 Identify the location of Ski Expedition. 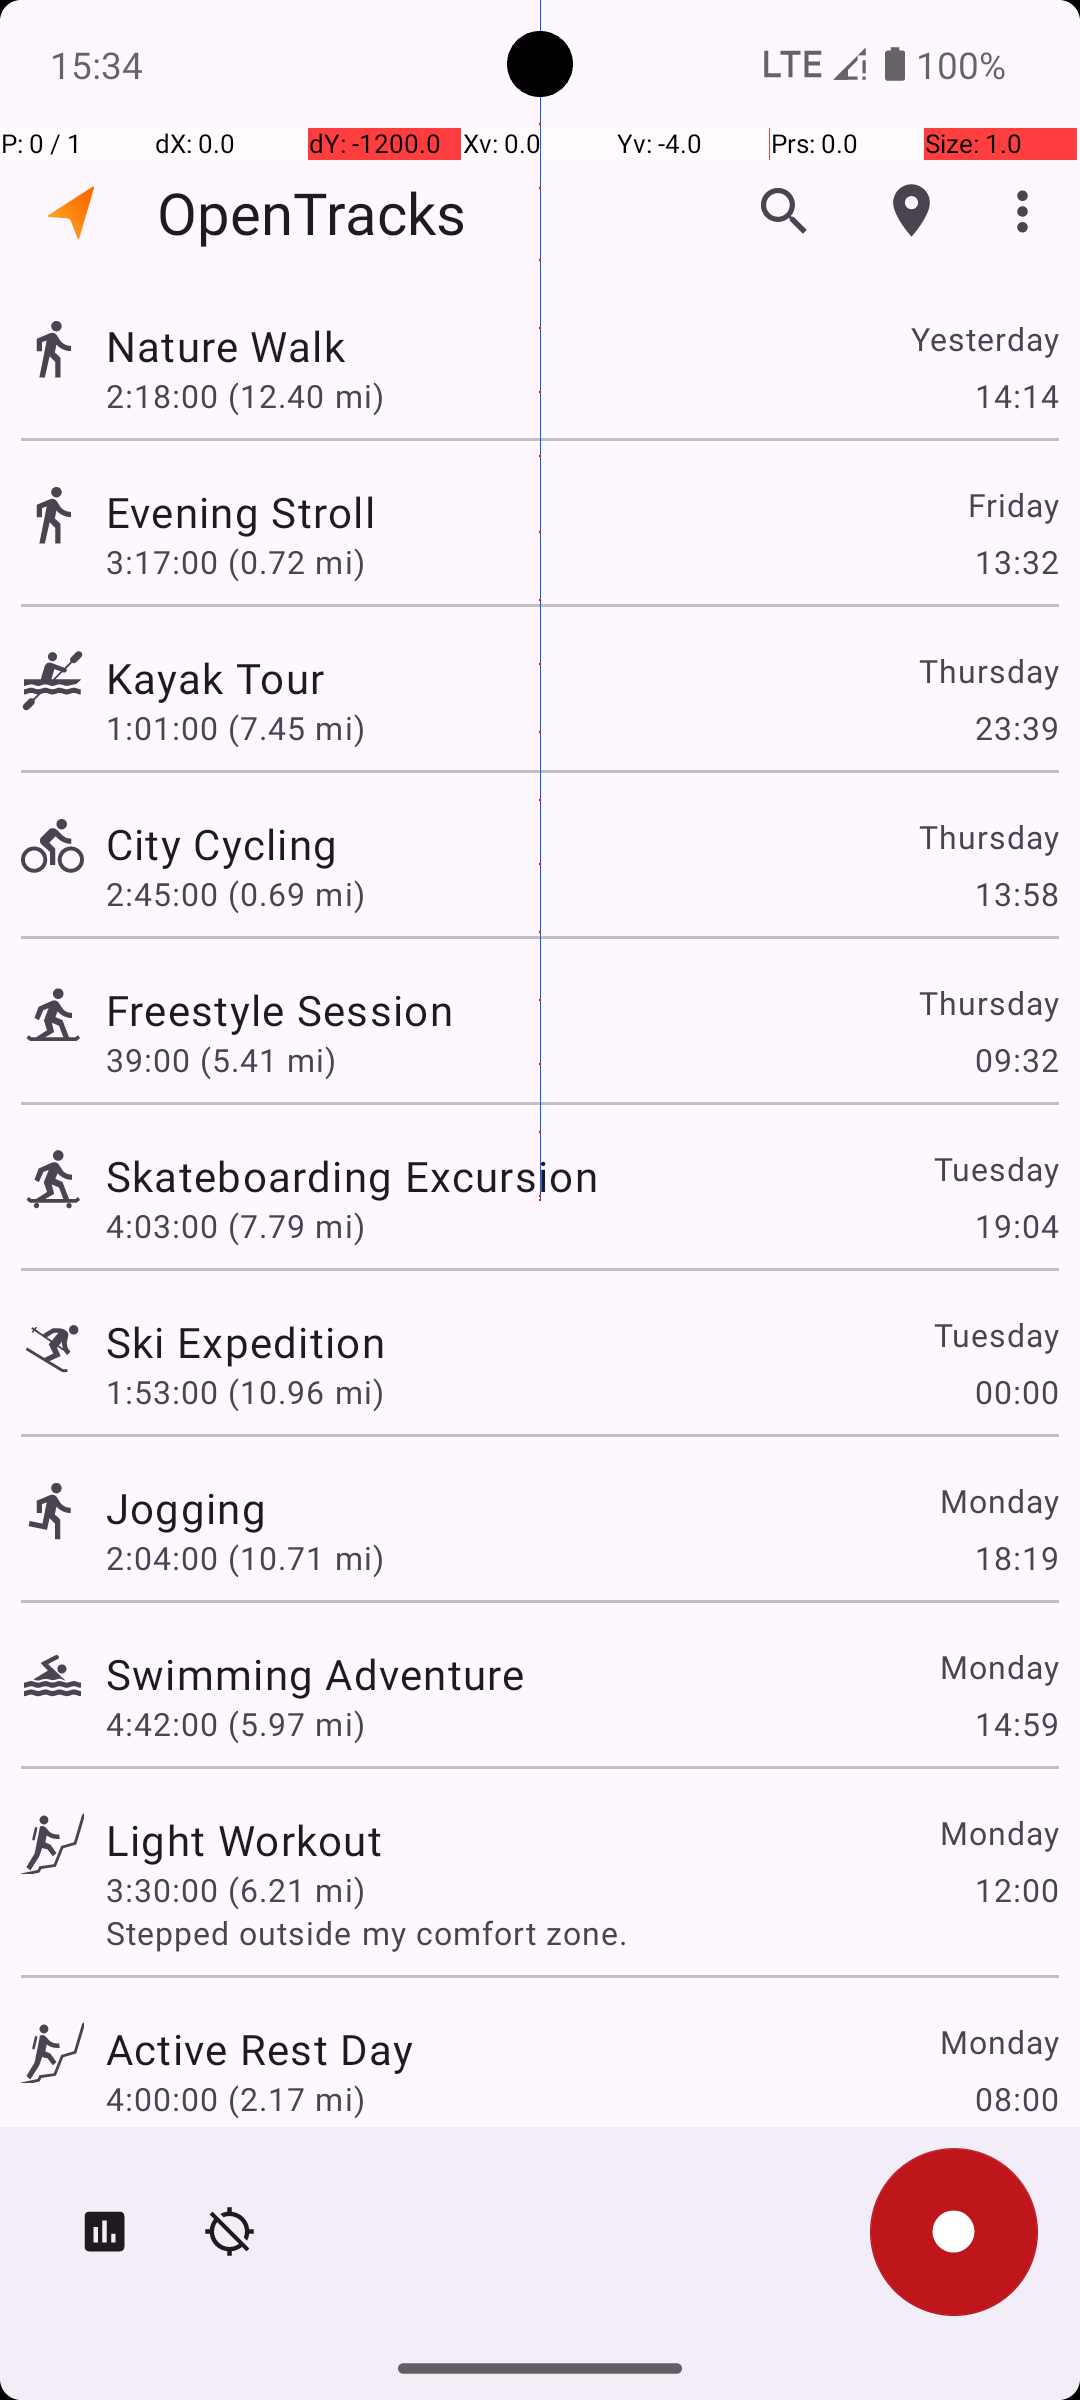
(246, 1342).